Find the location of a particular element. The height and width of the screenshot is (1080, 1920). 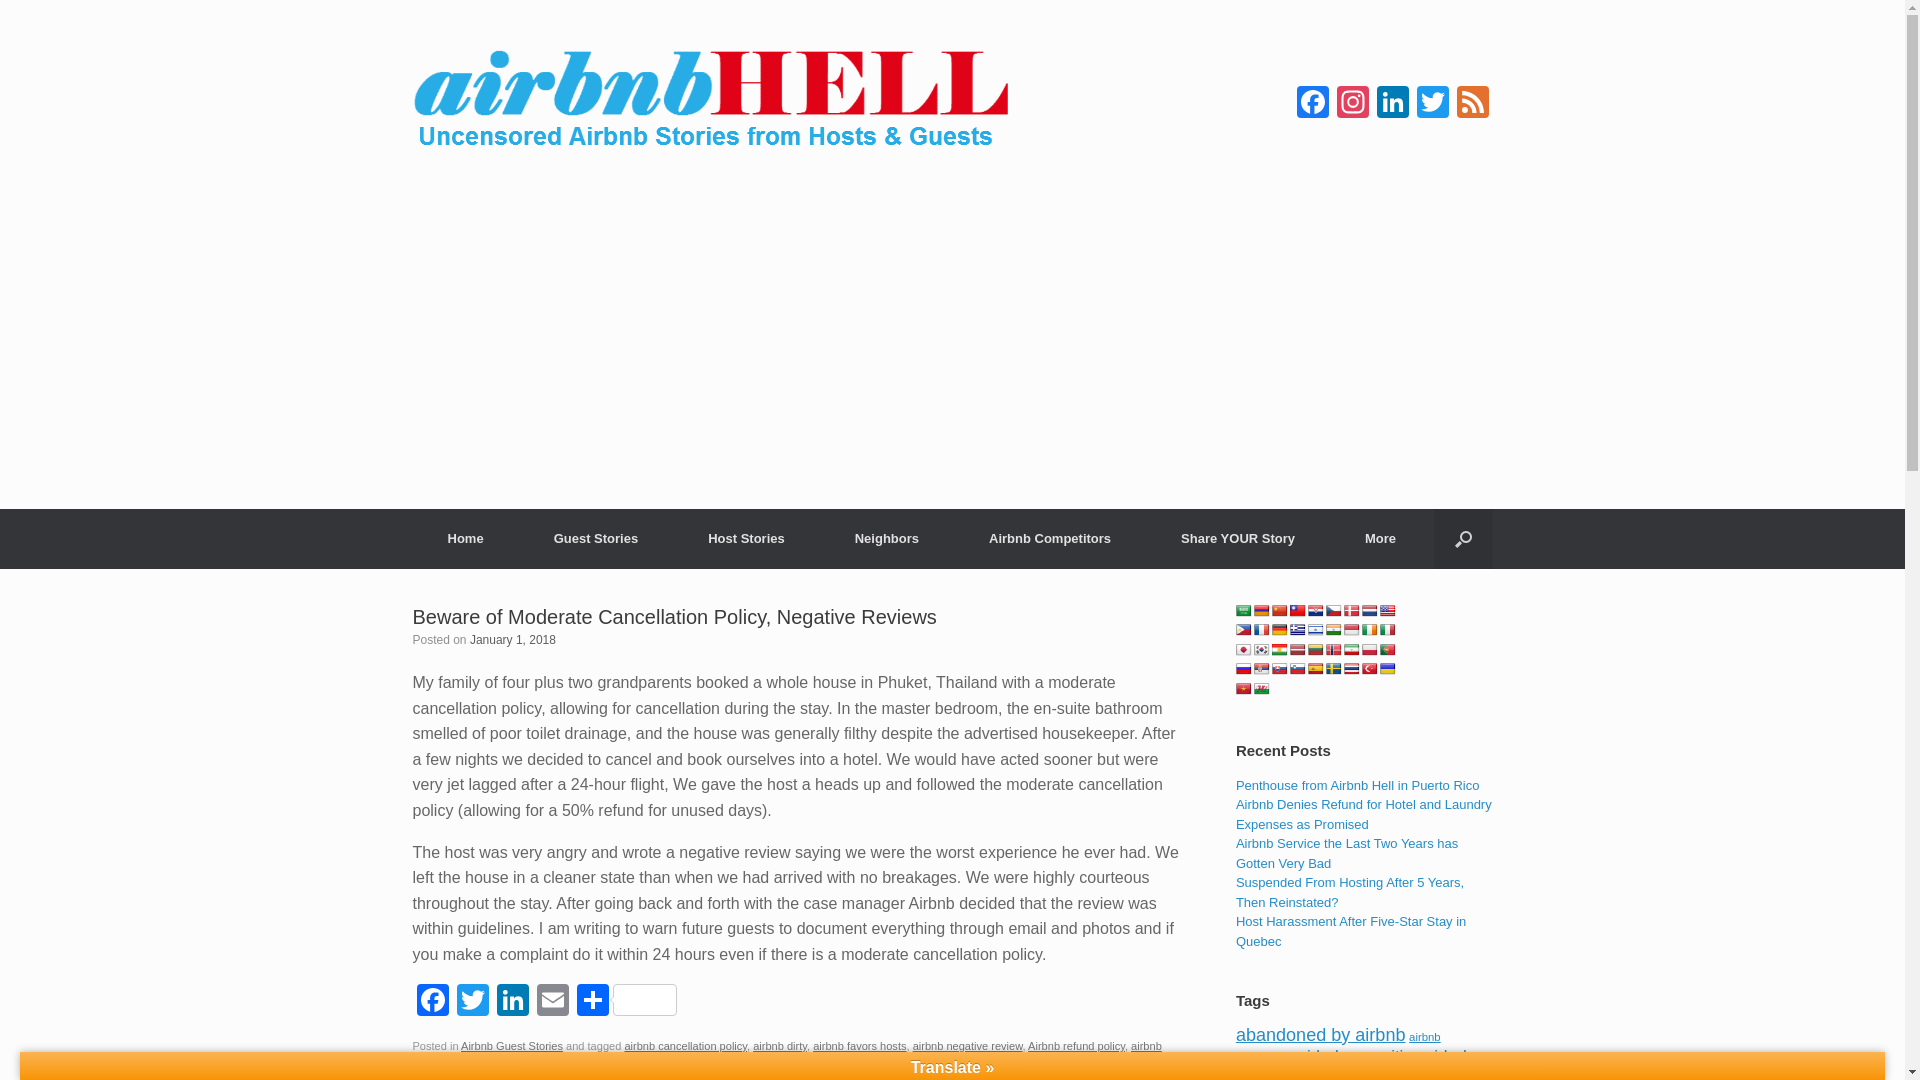

Facebook is located at coordinates (1312, 104).